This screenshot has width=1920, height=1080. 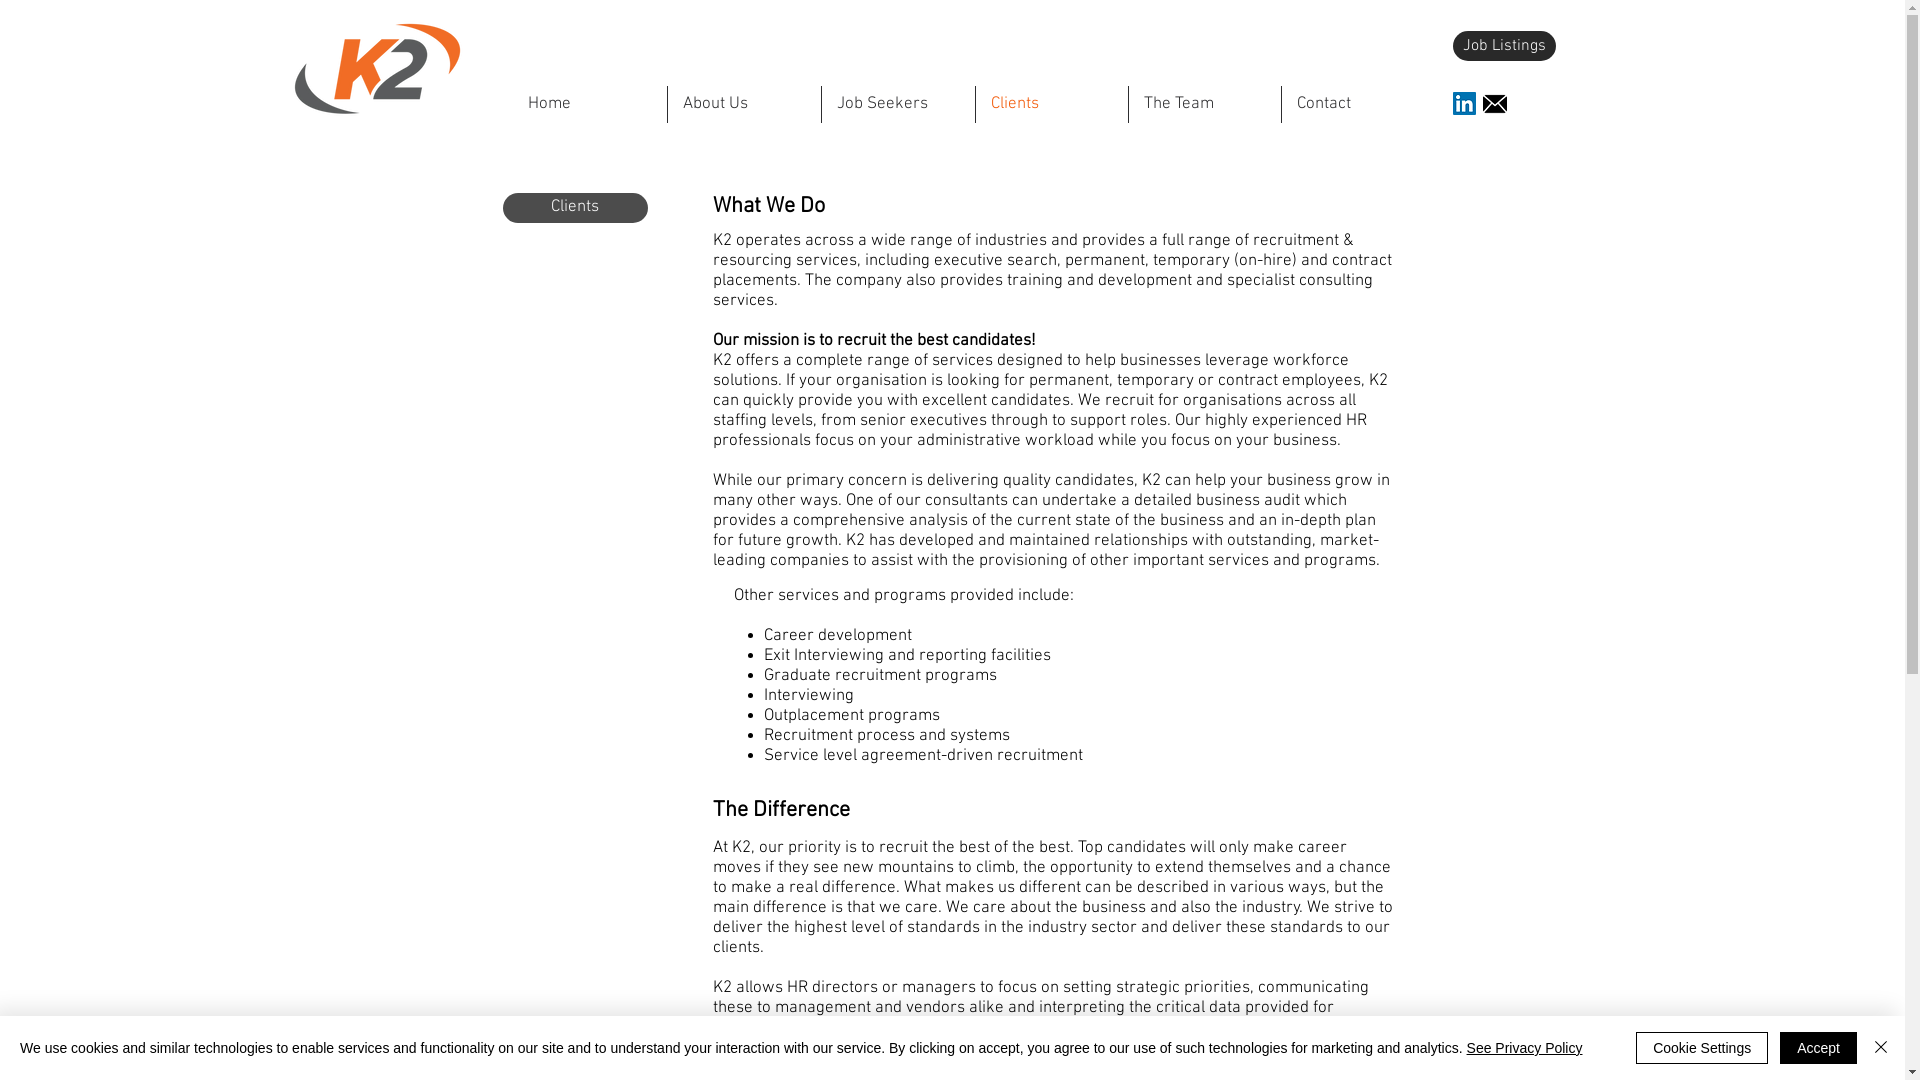 I want to click on Contact, so click(x=1358, y=104).